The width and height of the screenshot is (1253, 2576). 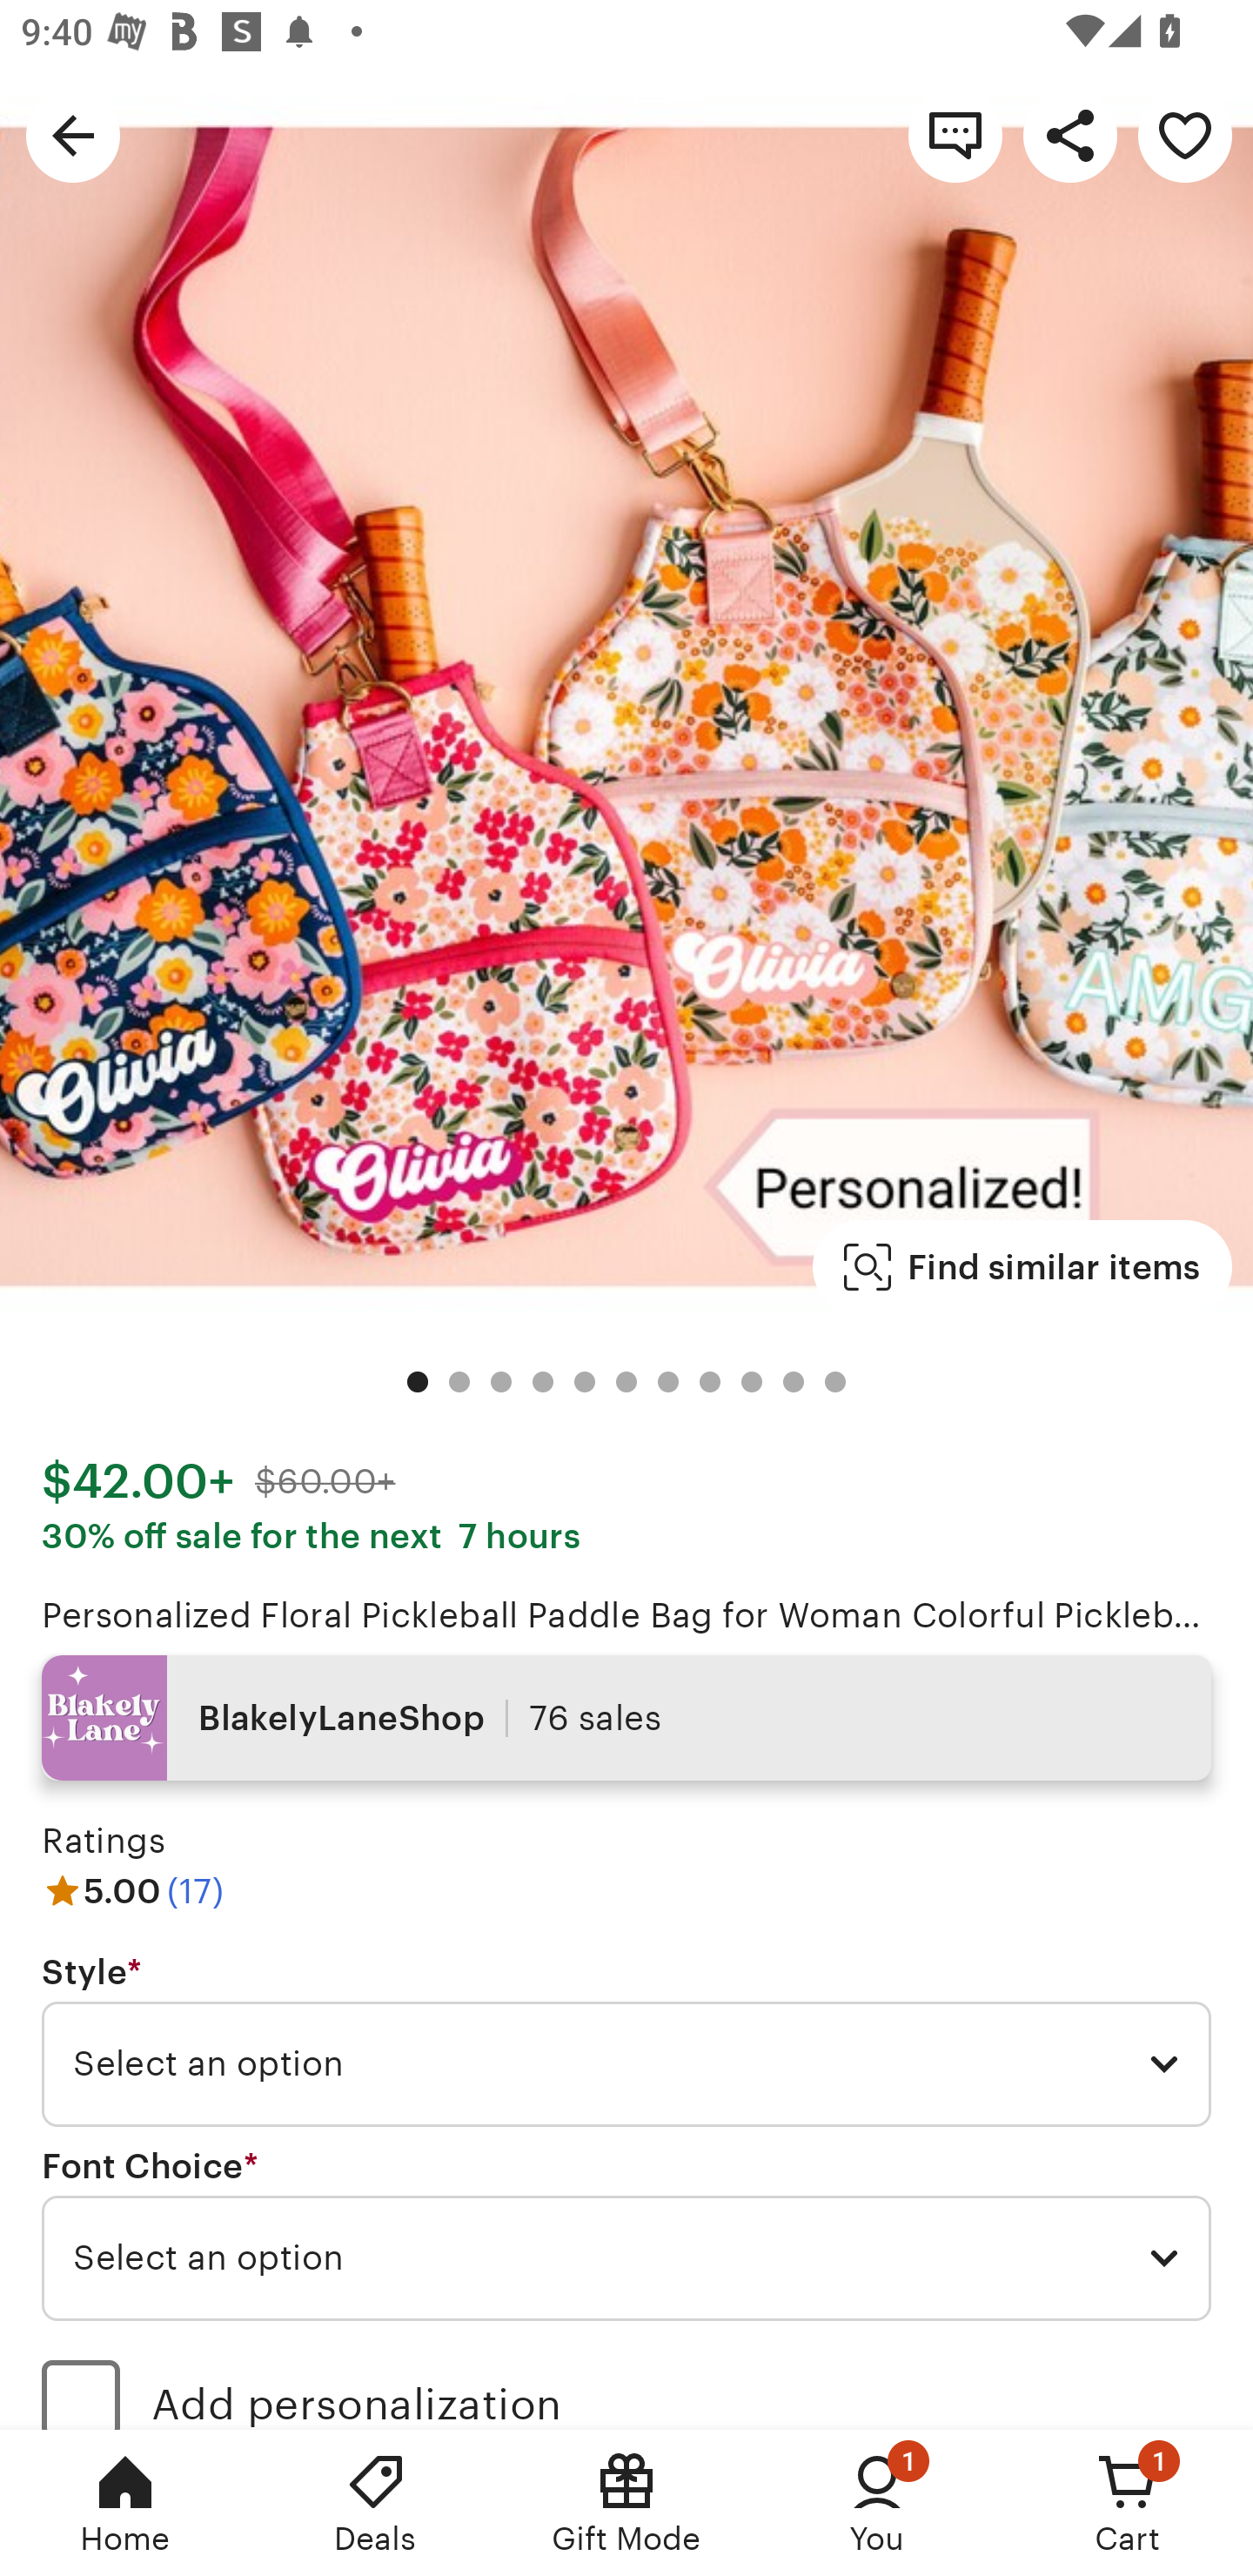 What do you see at coordinates (626, 2040) in the screenshot?
I see `Style * Required Select an option` at bounding box center [626, 2040].